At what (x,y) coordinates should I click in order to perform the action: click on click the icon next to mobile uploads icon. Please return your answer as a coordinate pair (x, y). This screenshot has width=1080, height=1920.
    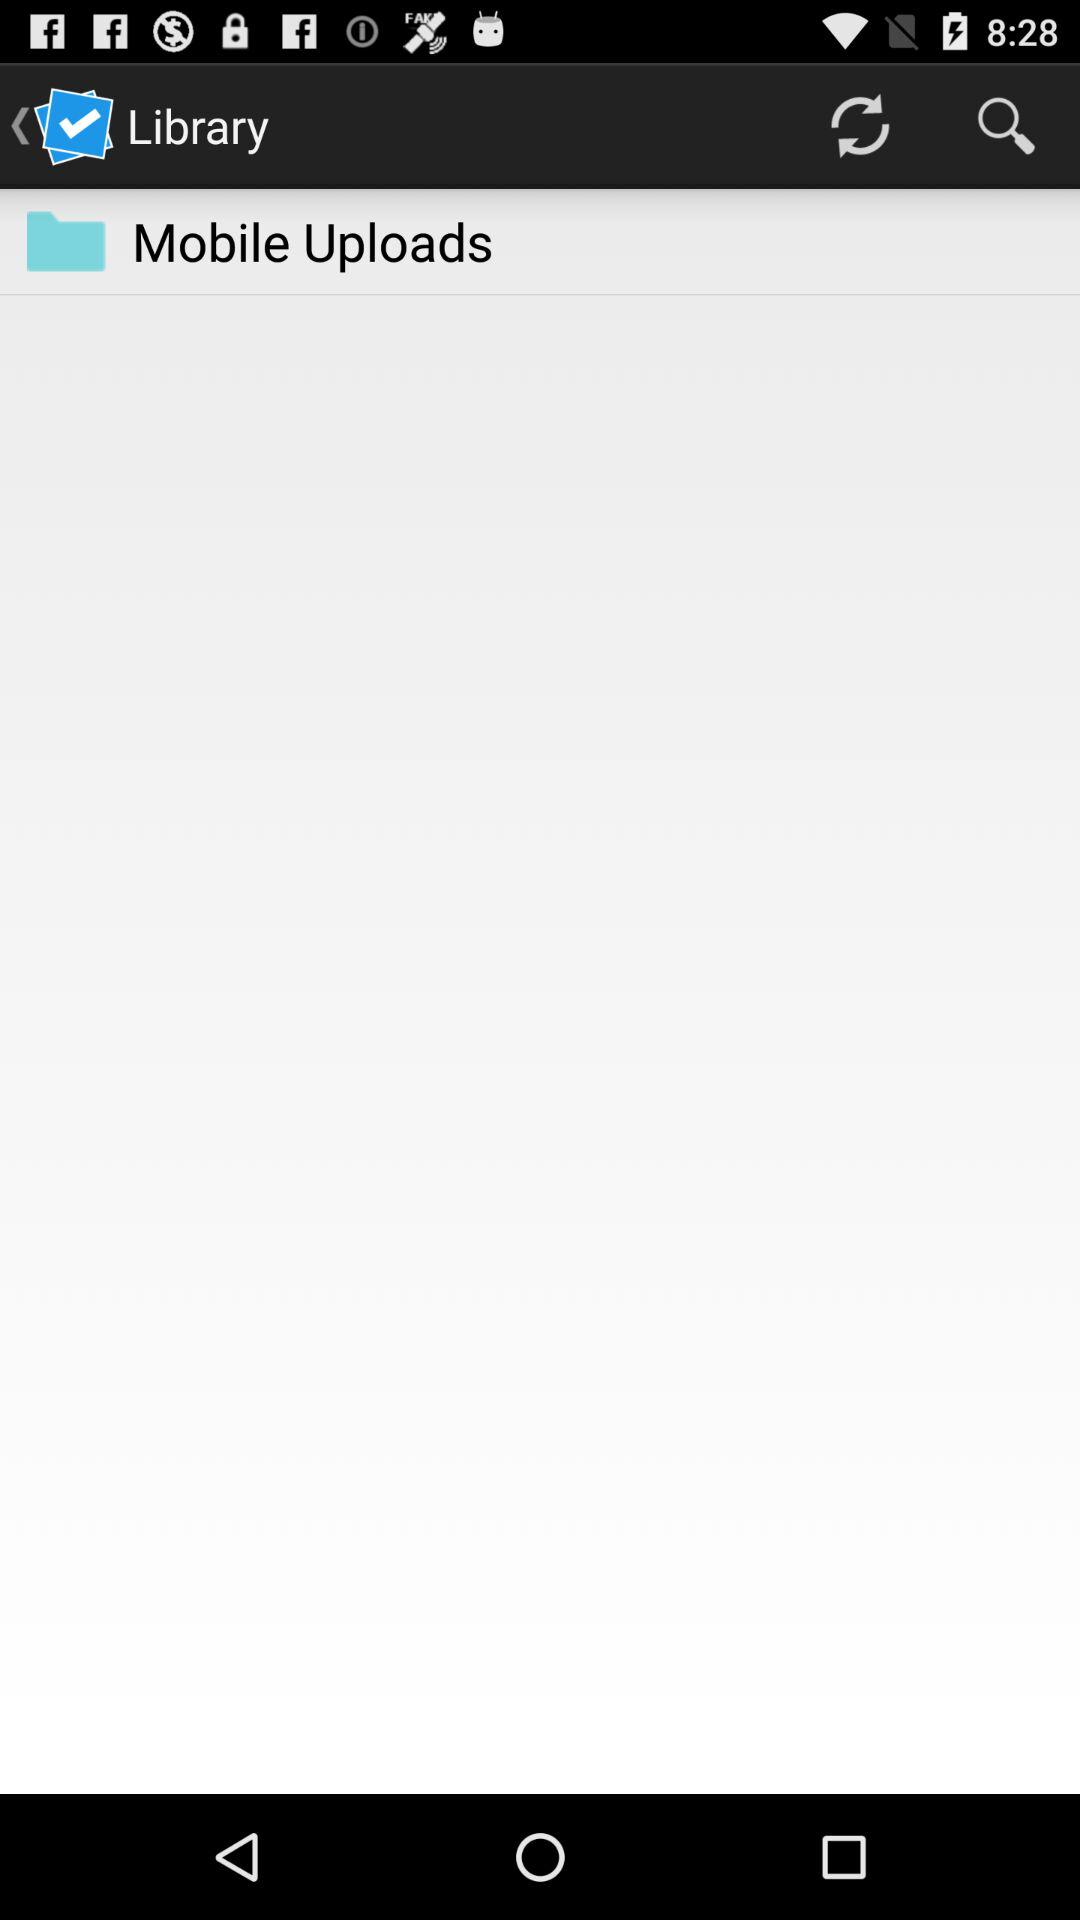
    Looking at the image, I should click on (859, 126).